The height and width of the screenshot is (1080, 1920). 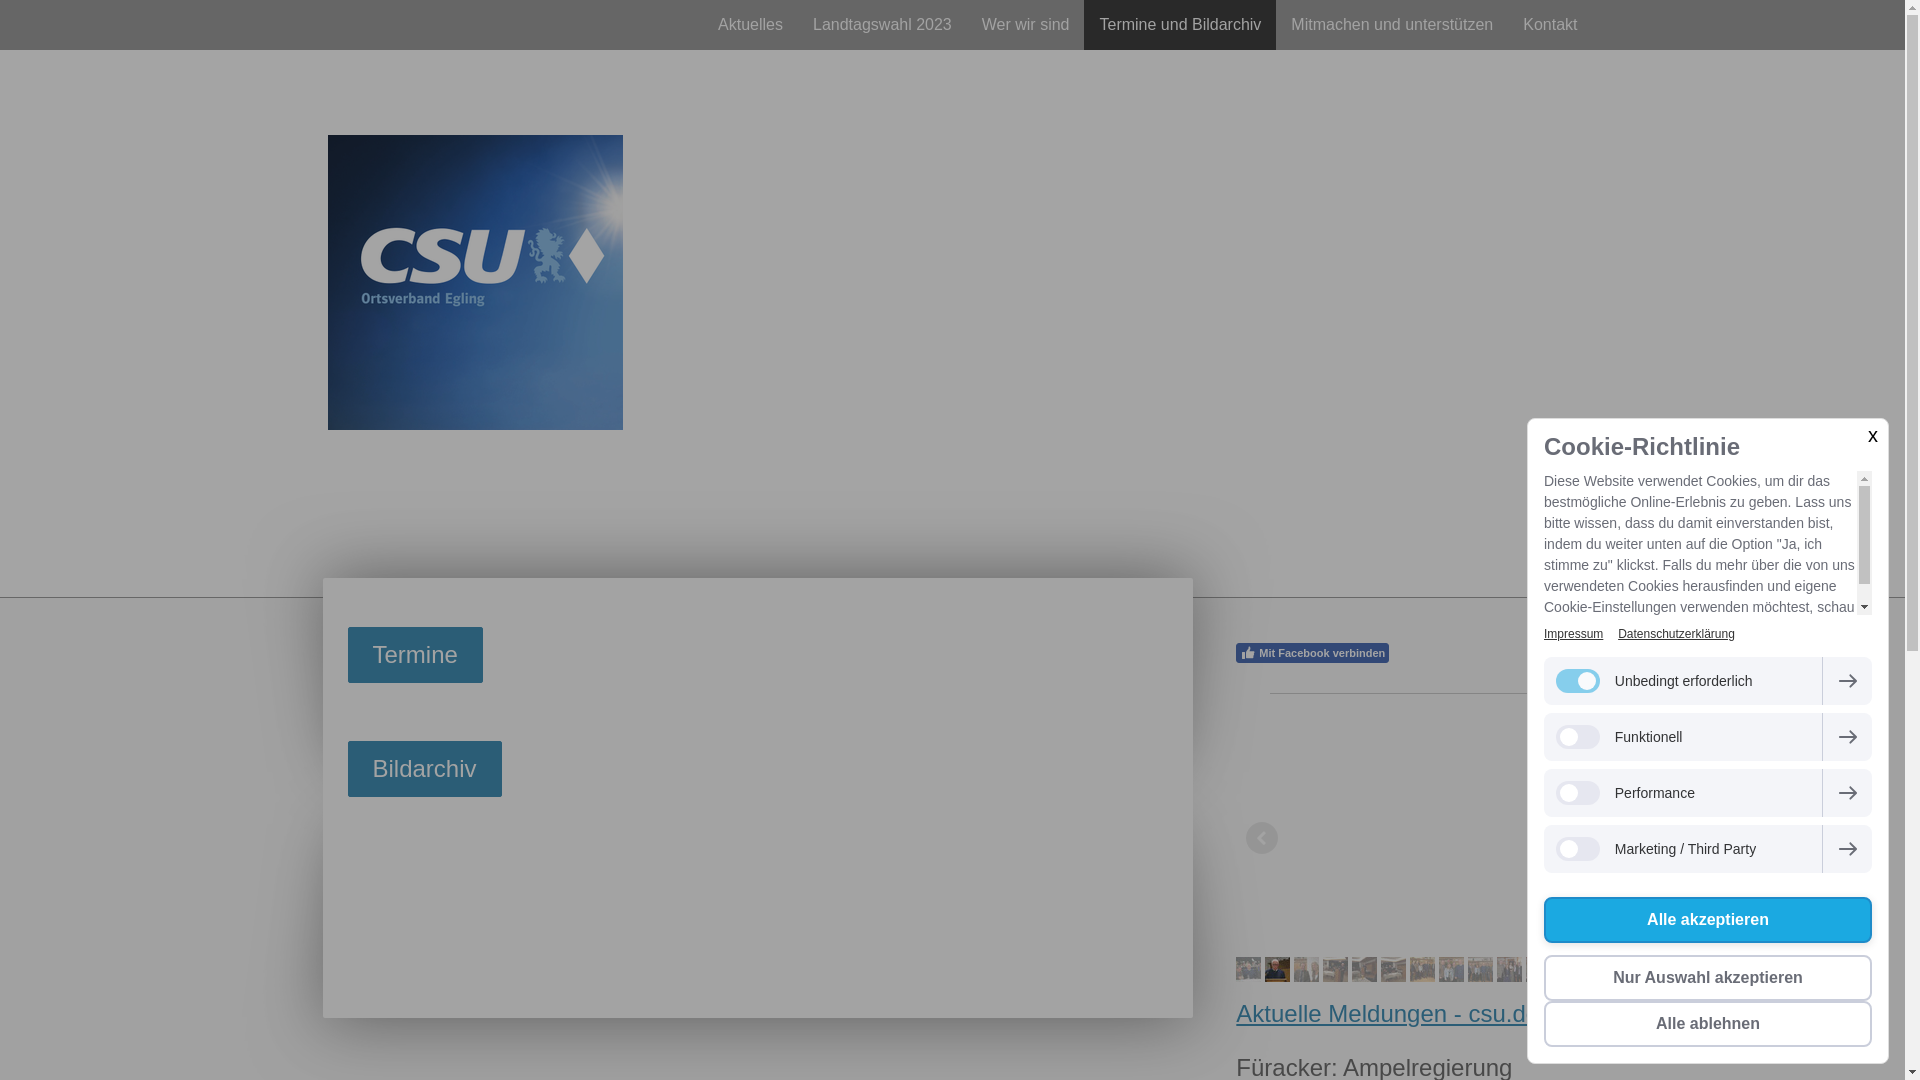 I want to click on Termine und Bildarchiv, so click(x=1180, y=25).